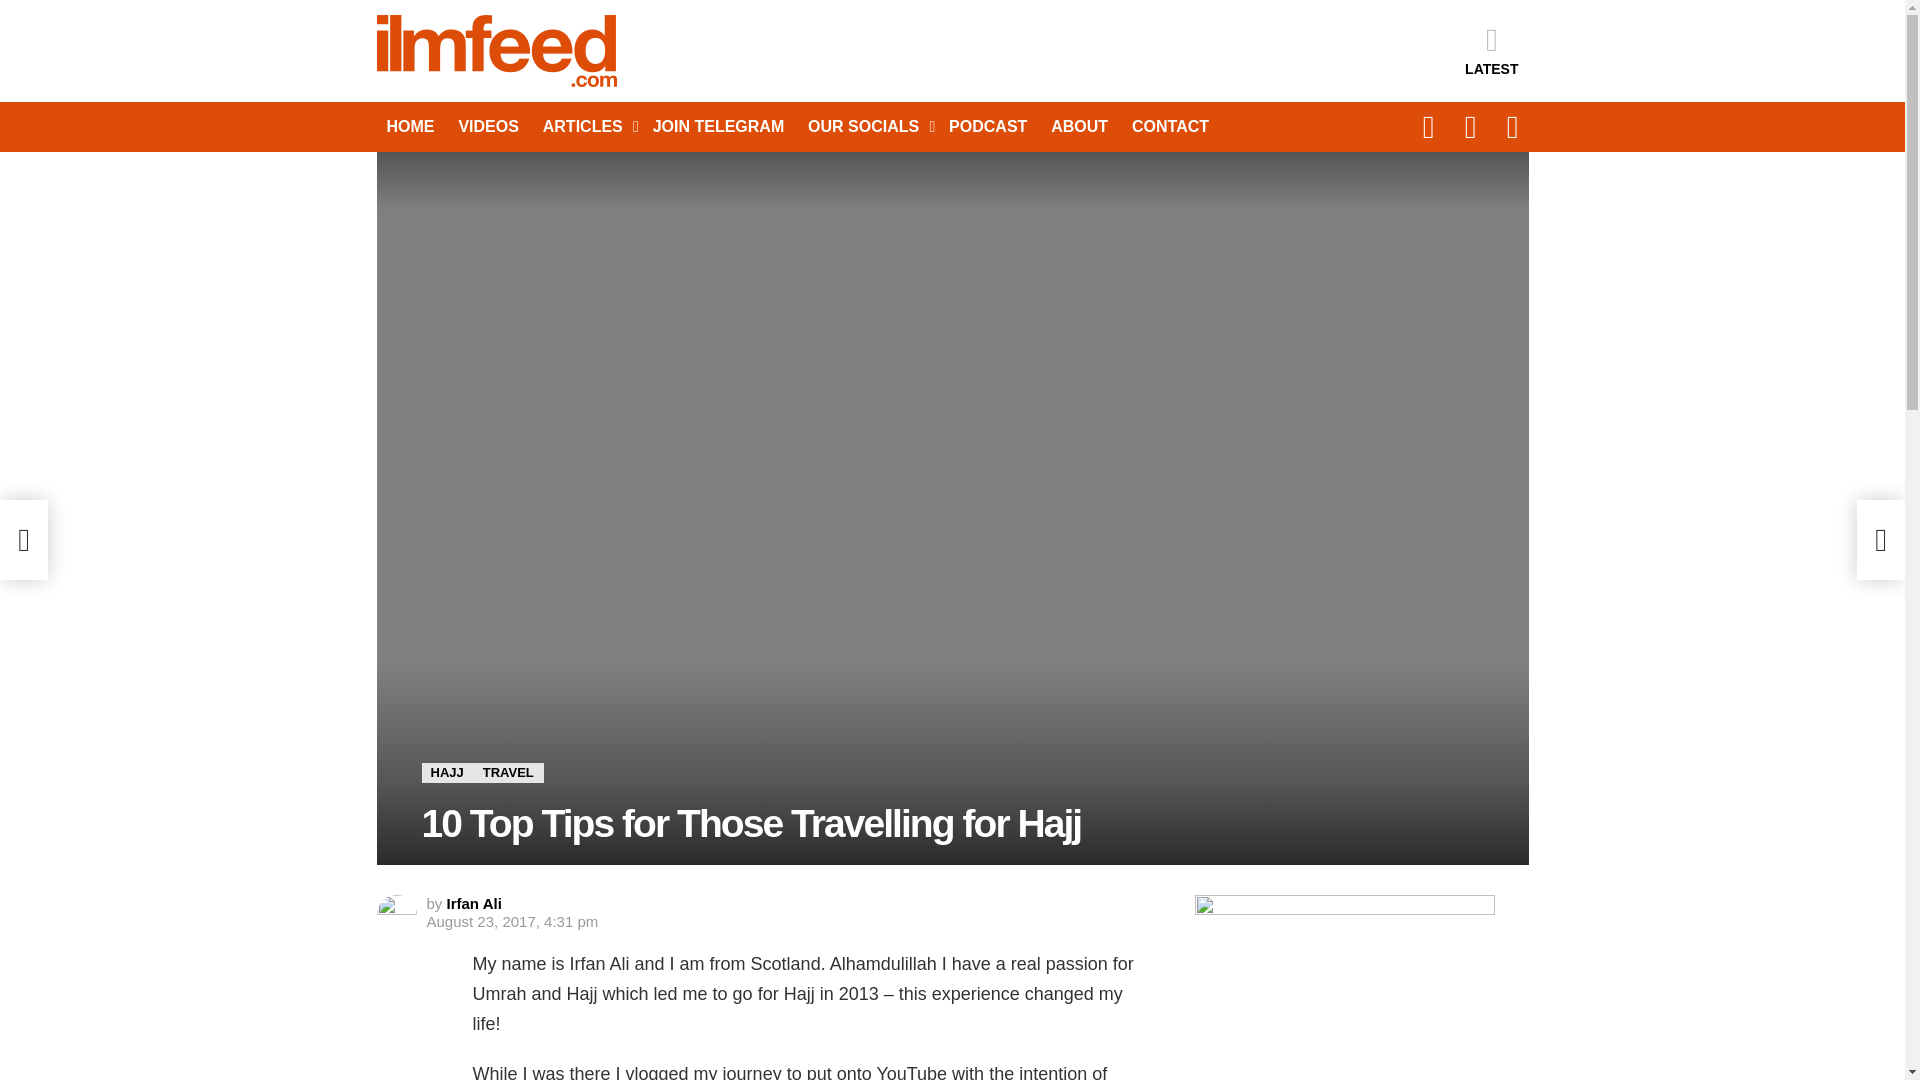  What do you see at coordinates (586, 126) in the screenshot?
I see `More` at bounding box center [586, 126].